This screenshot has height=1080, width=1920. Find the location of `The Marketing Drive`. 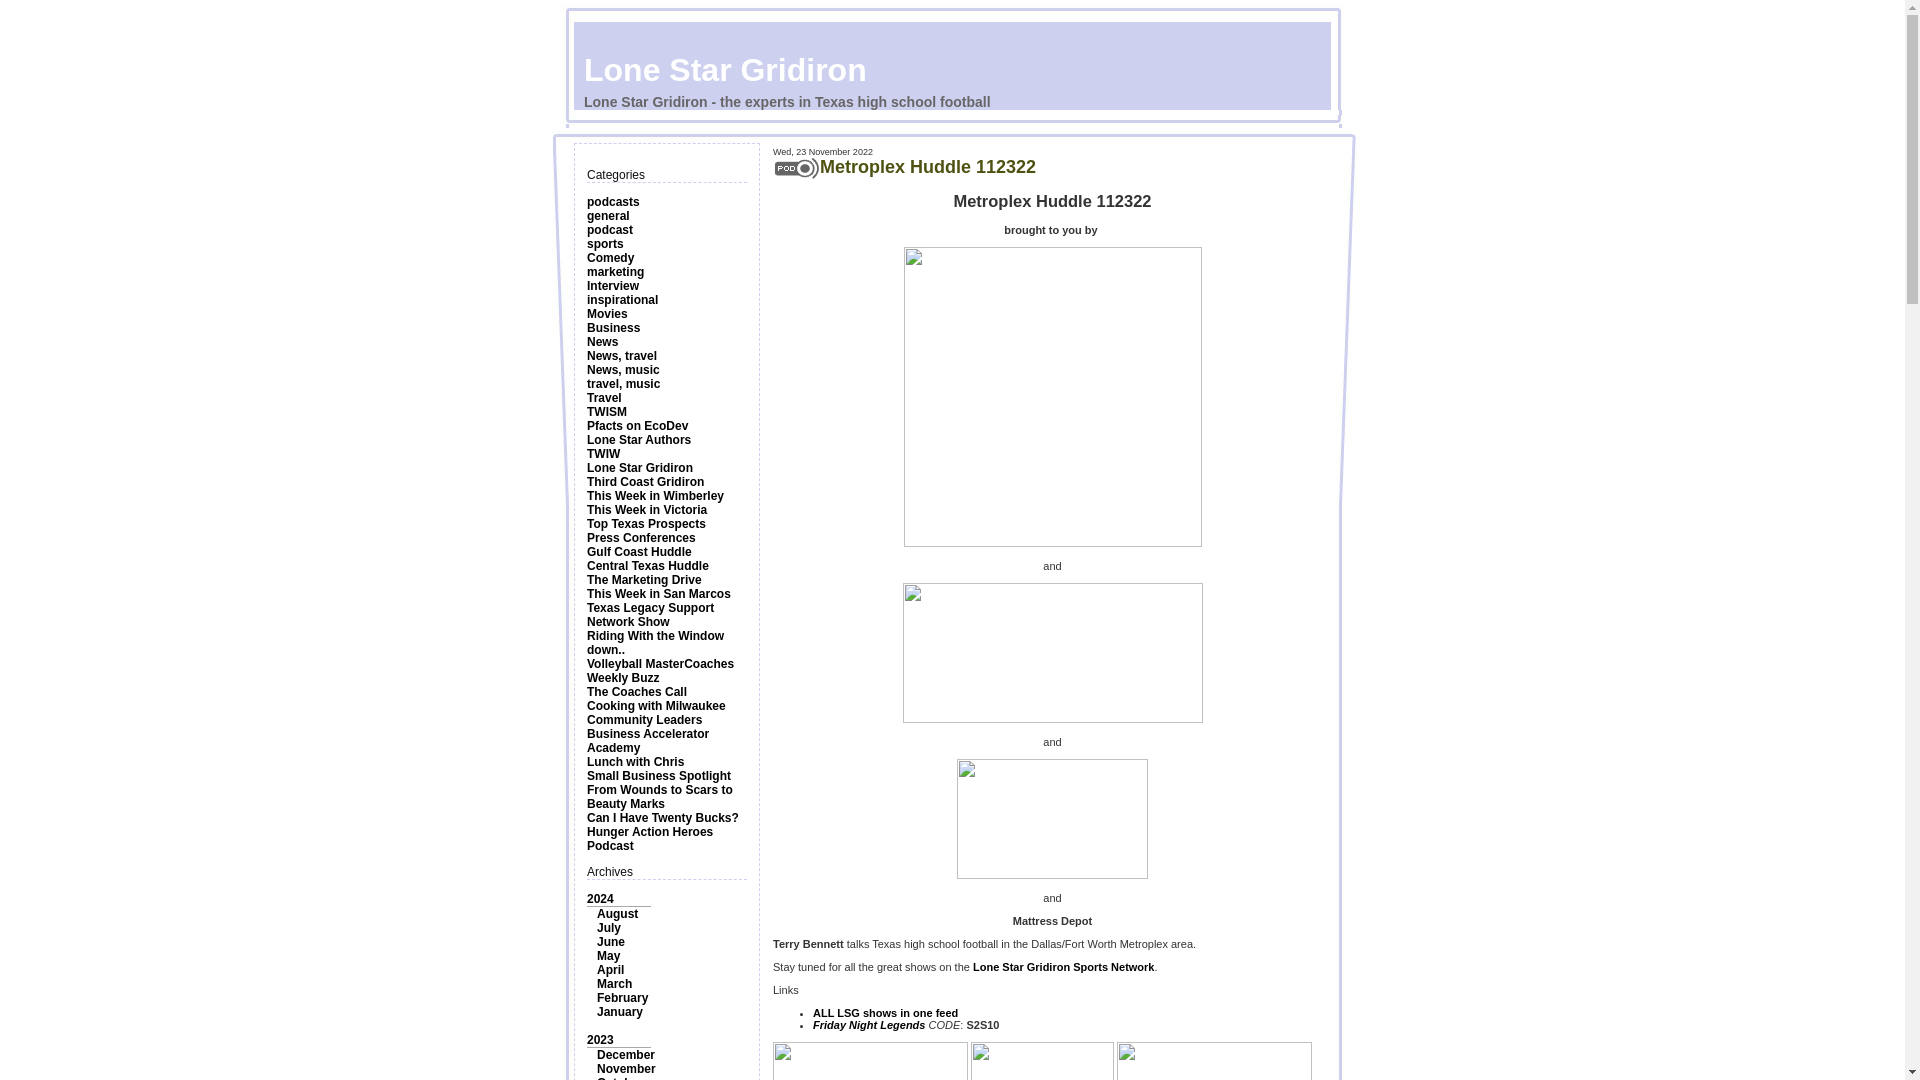

The Marketing Drive is located at coordinates (644, 580).